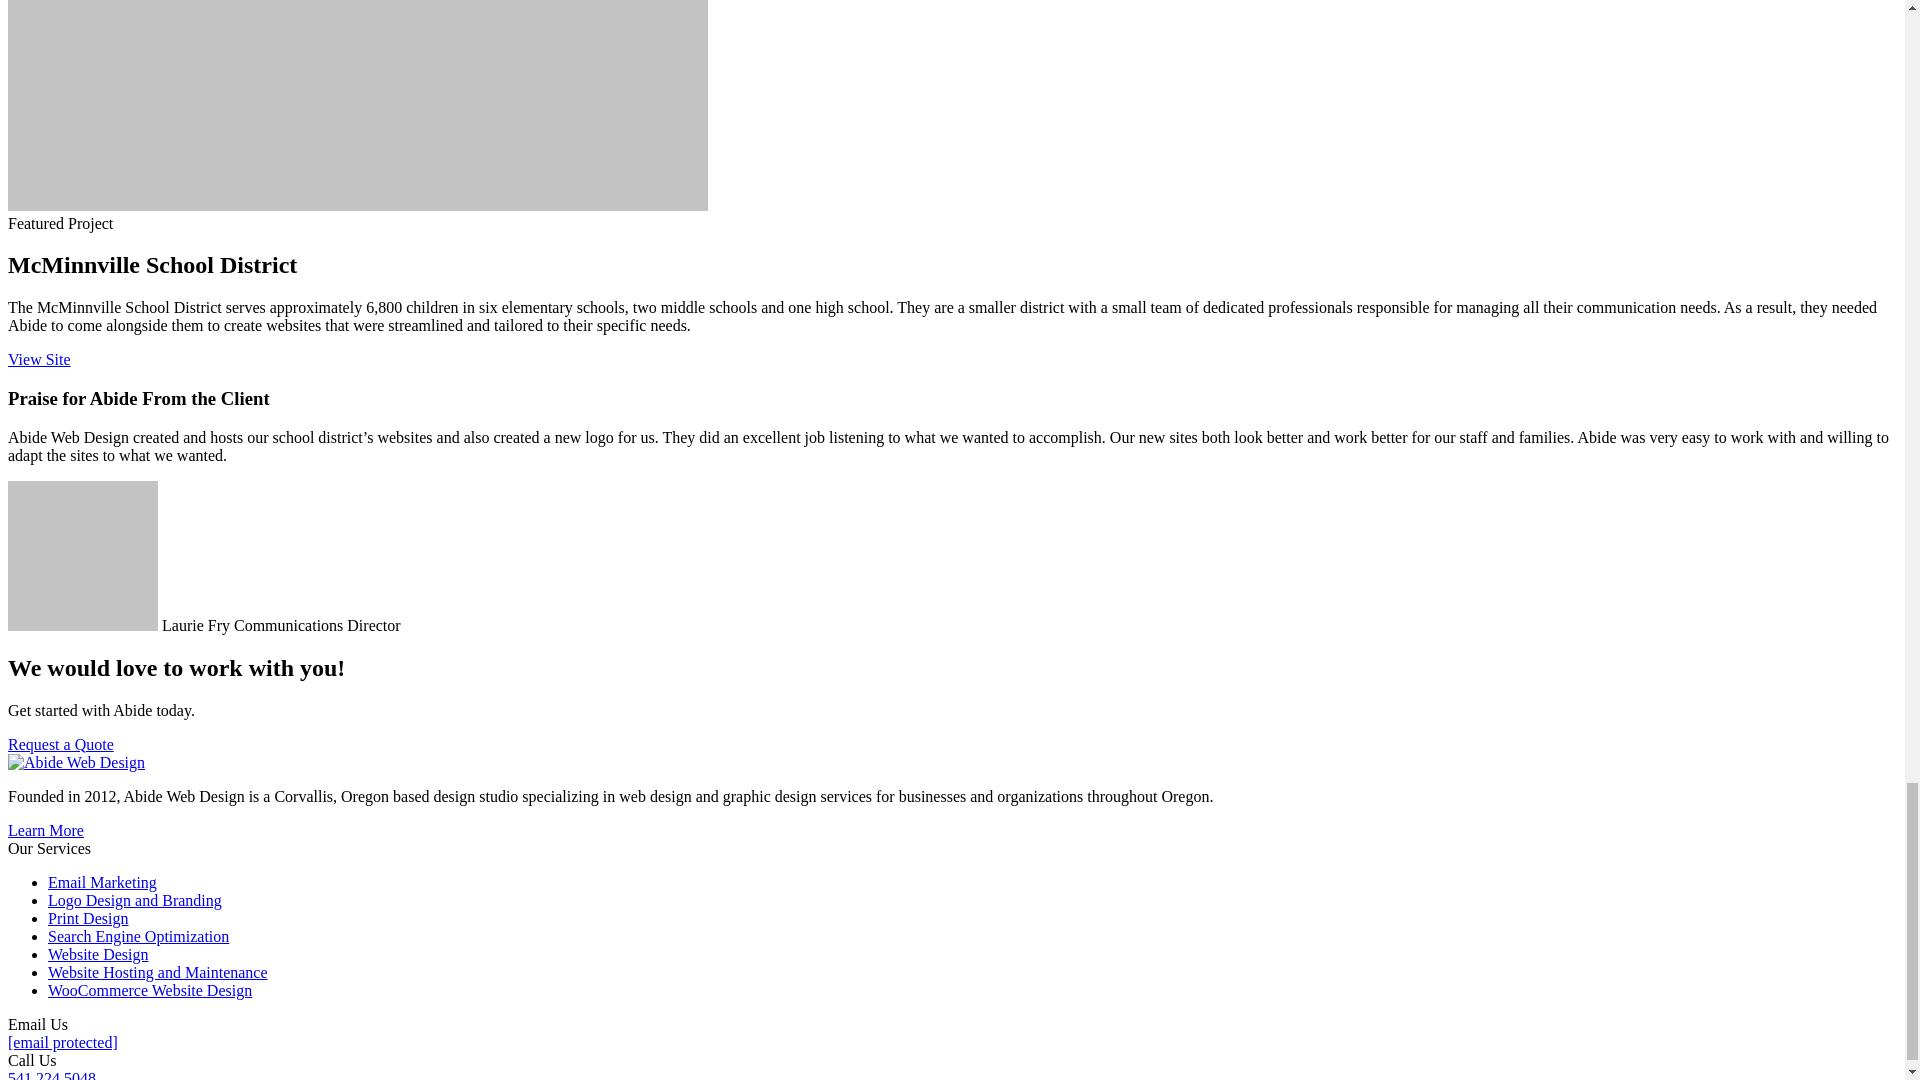  What do you see at coordinates (60, 744) in the screenshot?
I see `Request a Quote` at bounding box center [60, 744].